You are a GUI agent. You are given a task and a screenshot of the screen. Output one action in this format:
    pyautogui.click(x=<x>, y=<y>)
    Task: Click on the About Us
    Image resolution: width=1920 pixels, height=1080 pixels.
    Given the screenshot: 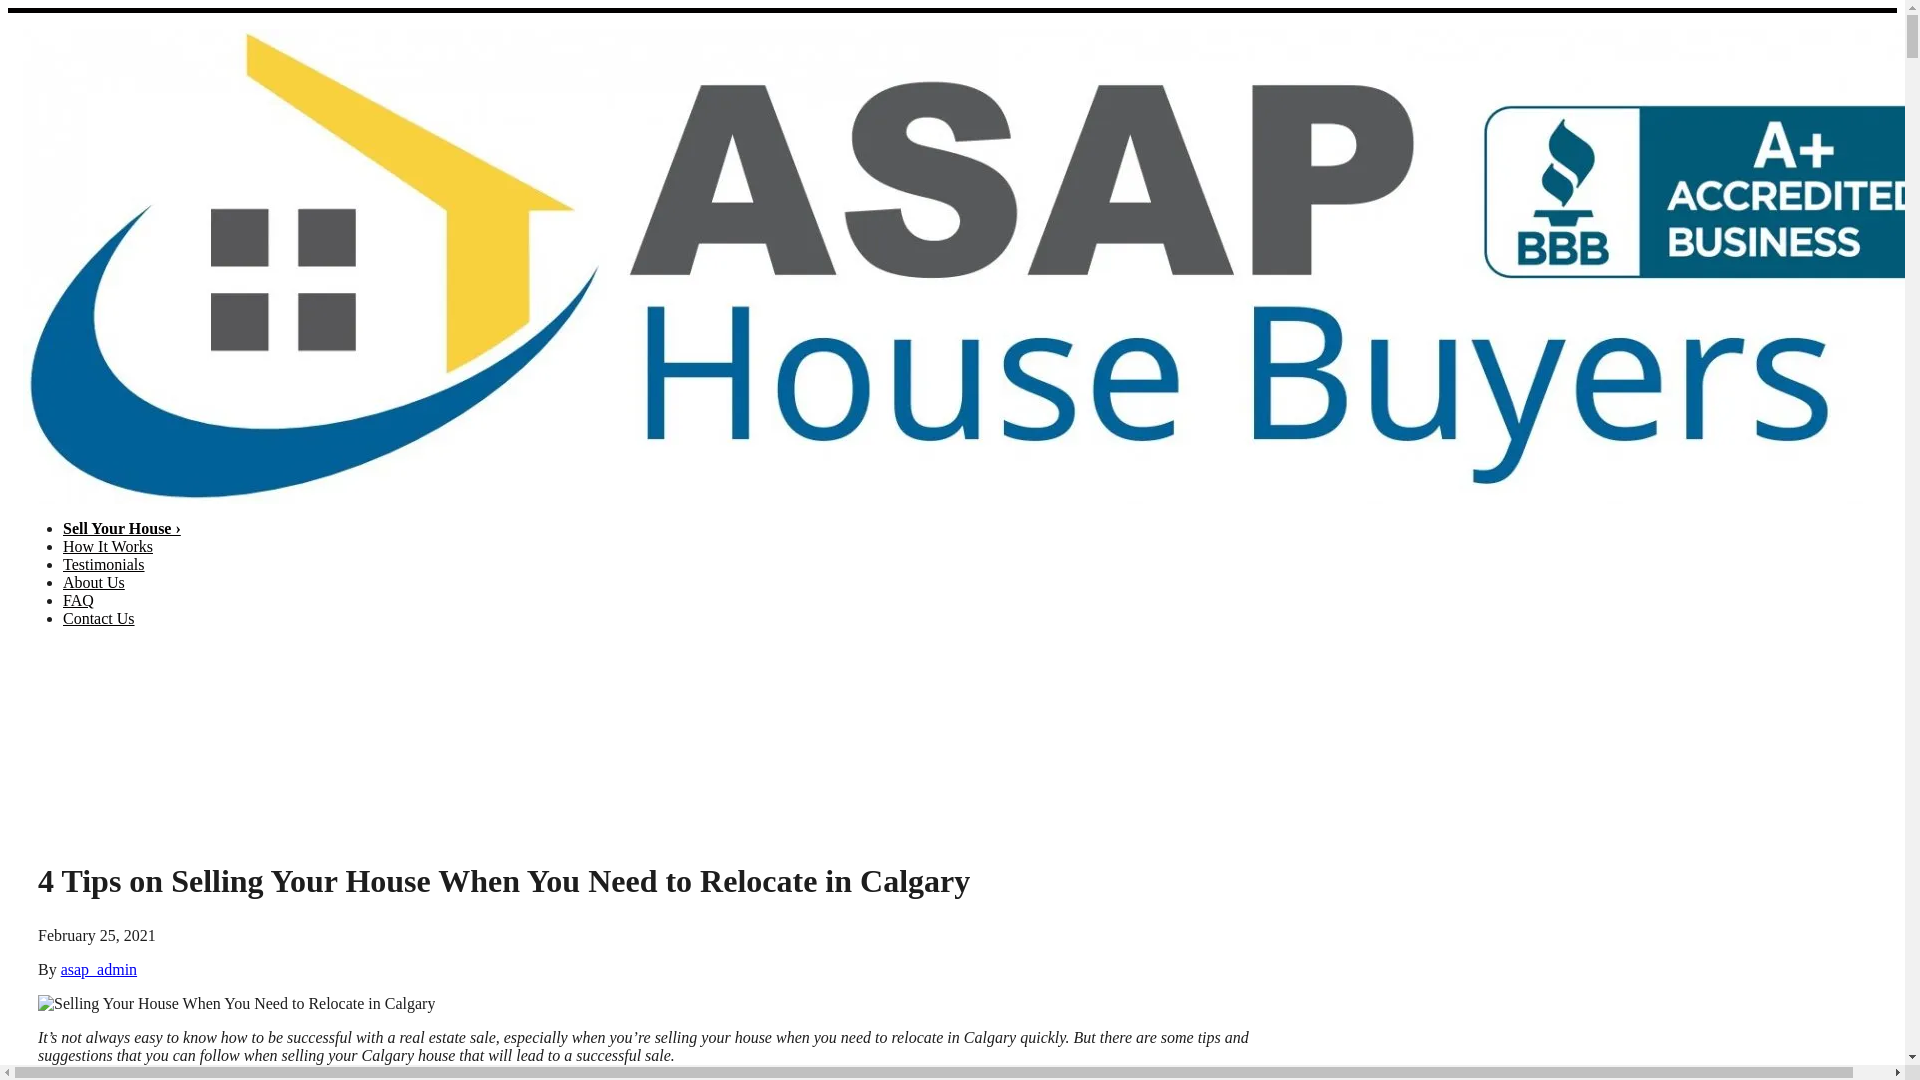 What is the action you would take?
    pyautogui.click(x=94, y=582)
    